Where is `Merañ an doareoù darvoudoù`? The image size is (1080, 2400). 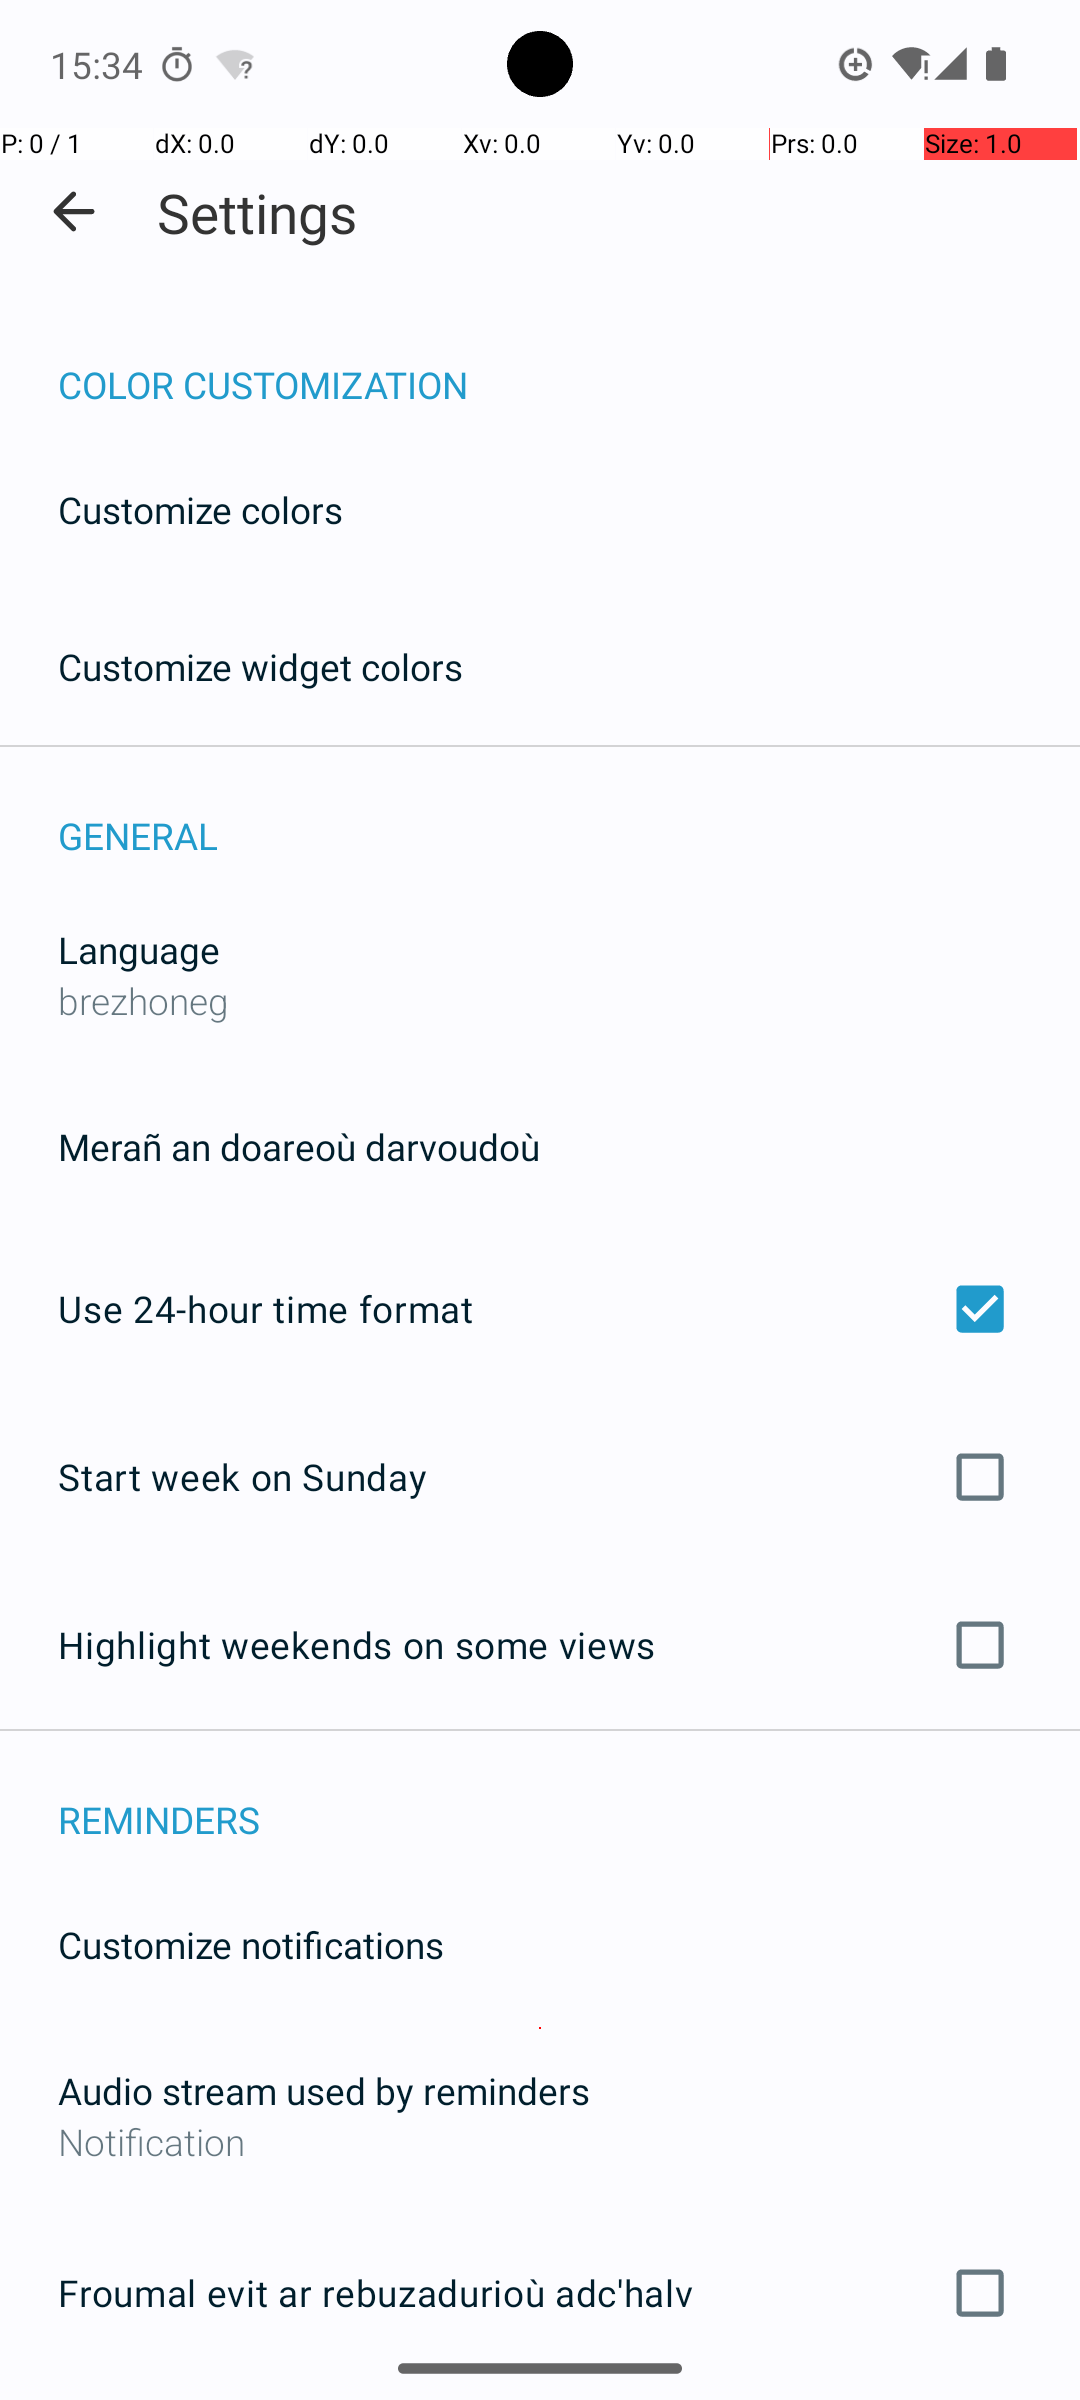 Merañ an doareoù darvoudoù is located at coordinates (299, 1146).